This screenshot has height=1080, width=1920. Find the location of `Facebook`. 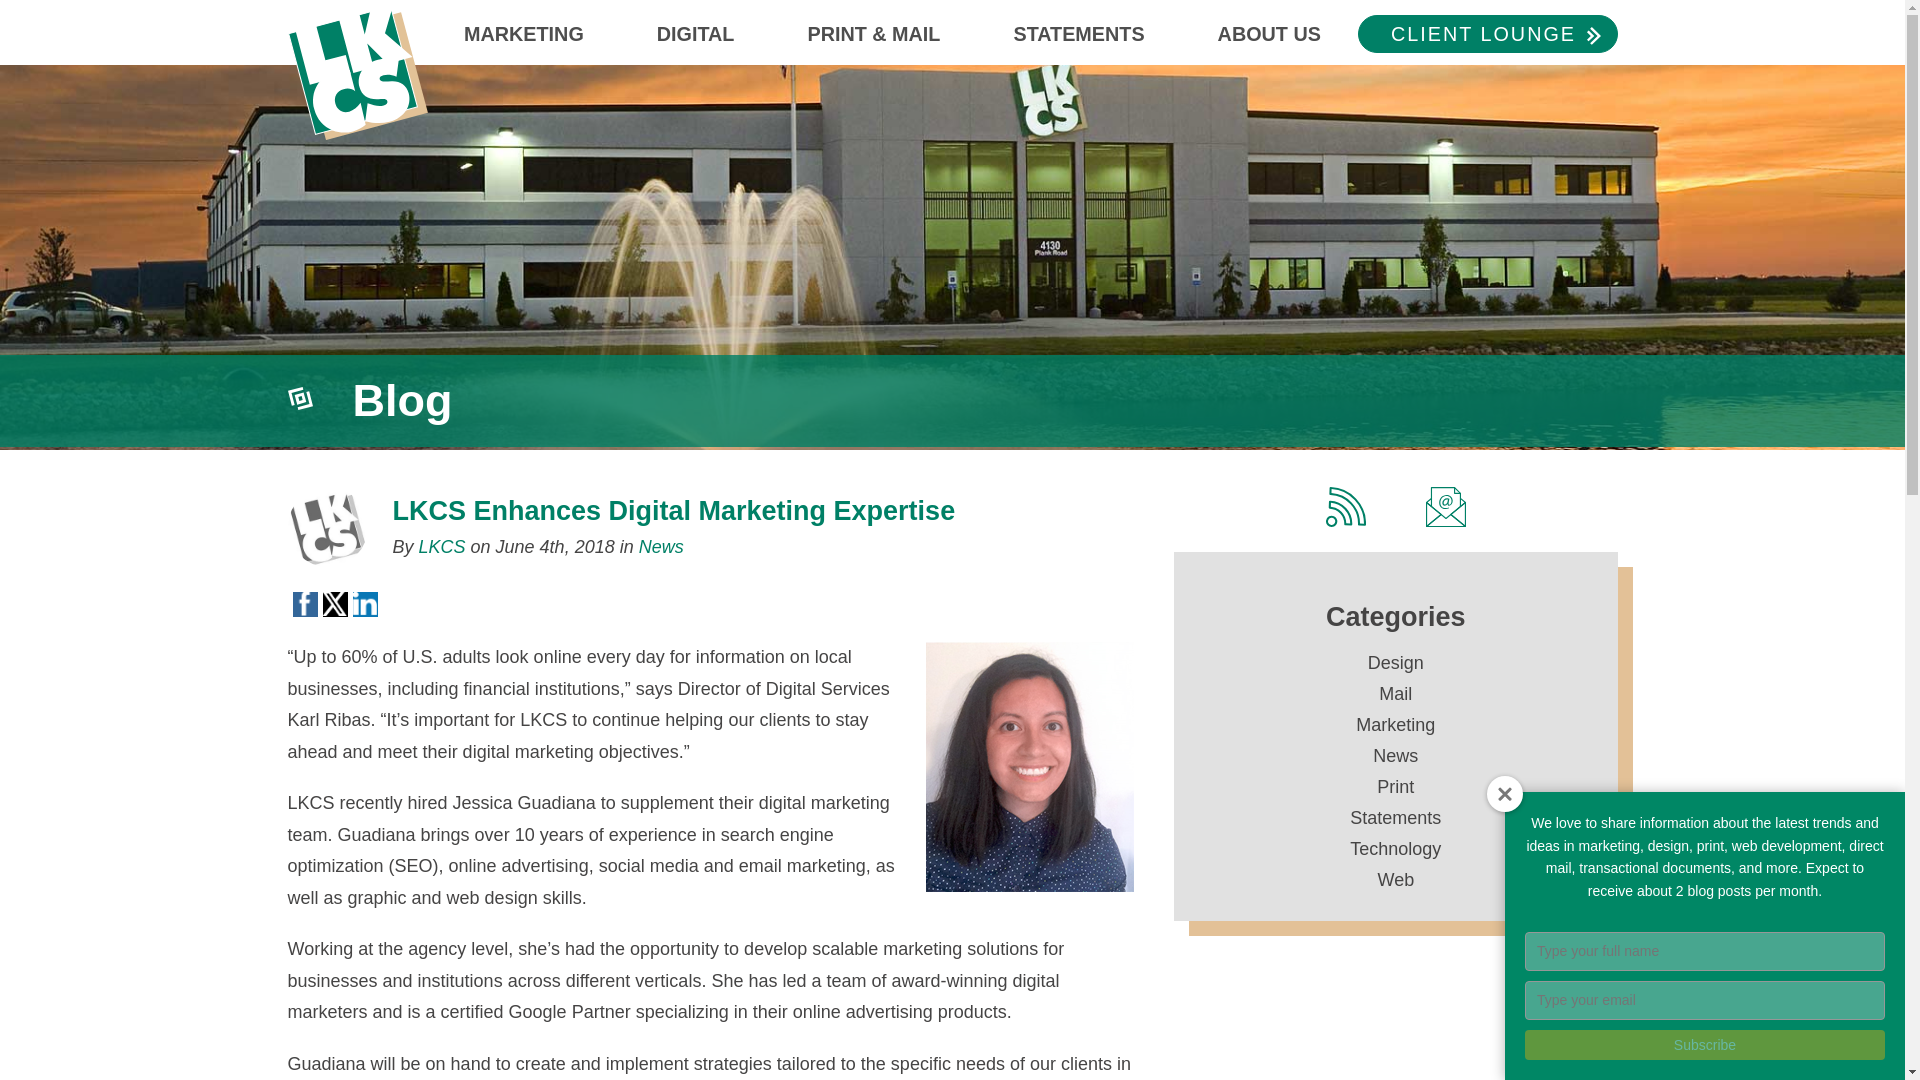

Facebook is located at coordinates (304, 602).